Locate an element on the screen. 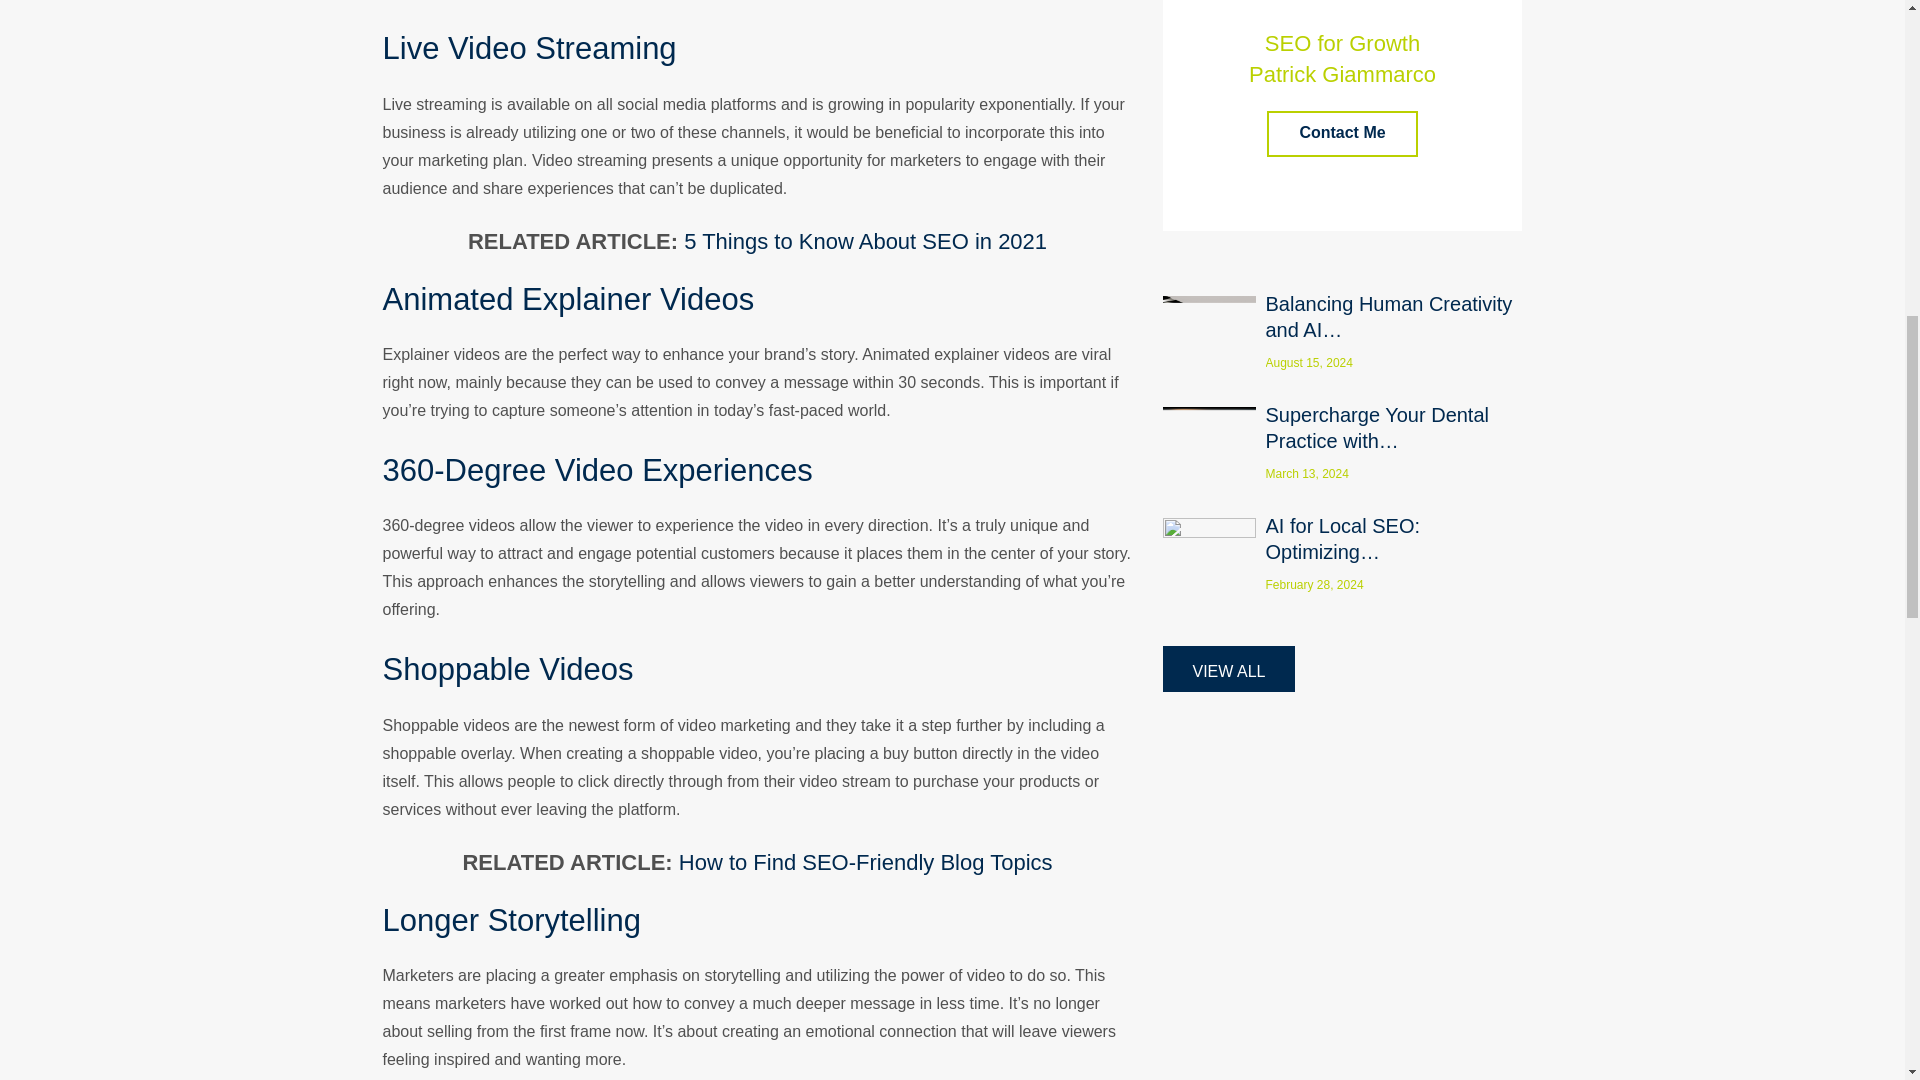 The width and height of the screenshot is (1920, 1080). Contact Me is located at coordinates (1342, 134).